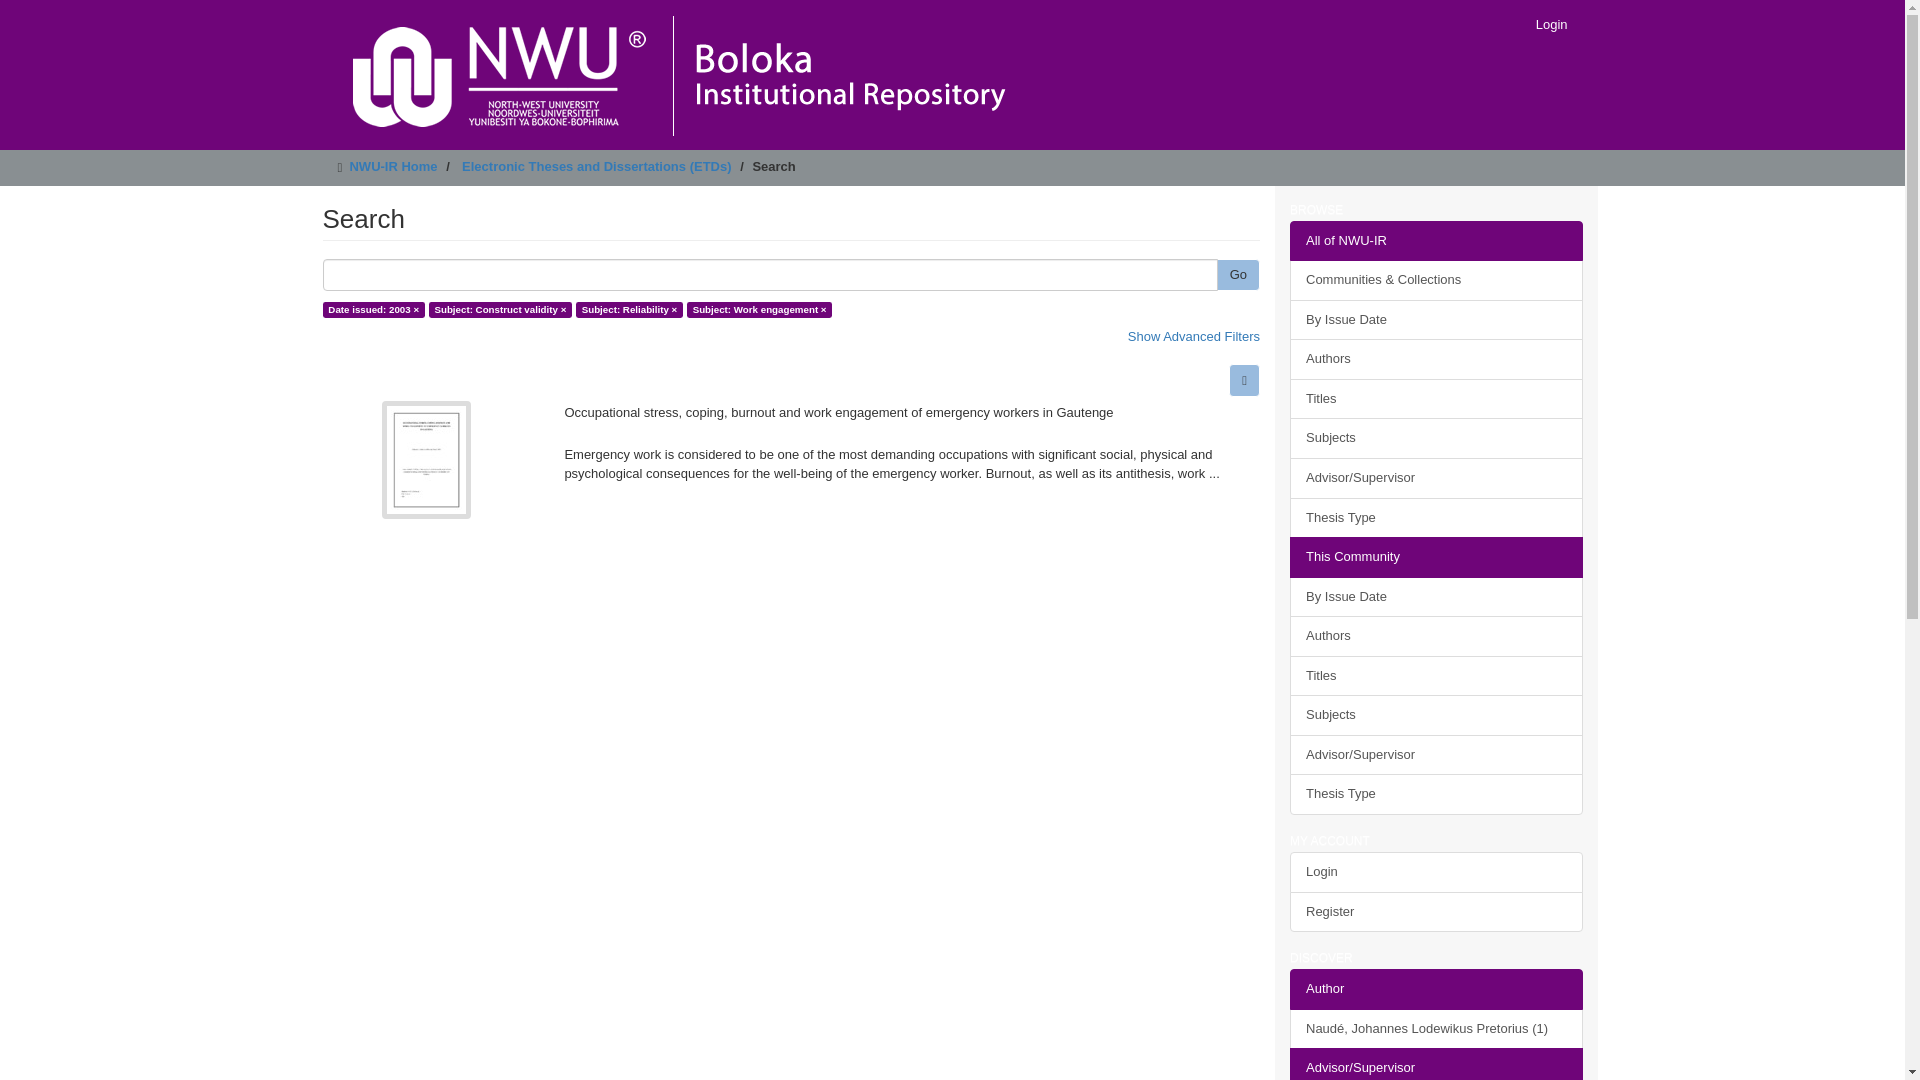  I want to click on NWU-IR Home, so click(393, 166).